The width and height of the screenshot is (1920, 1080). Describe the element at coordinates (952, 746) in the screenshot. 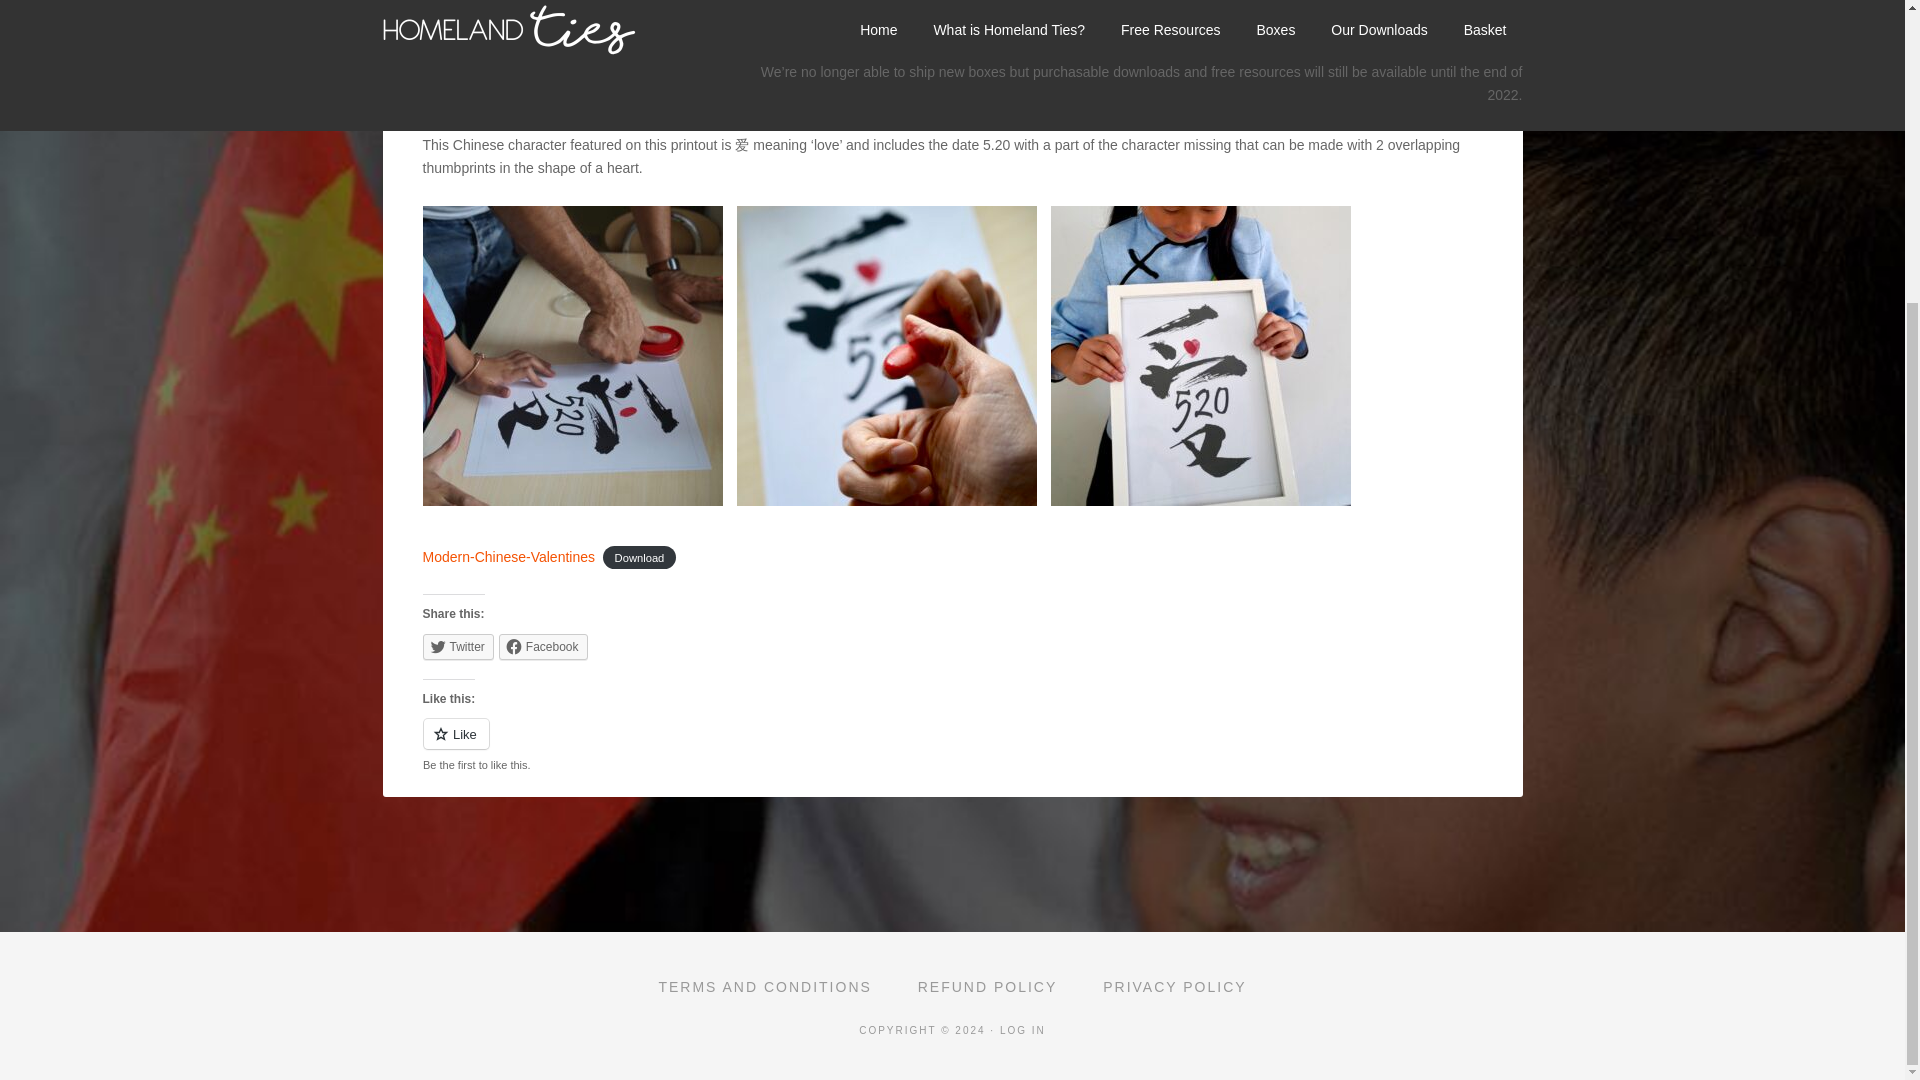

I see `Like or Reblog` at that location.